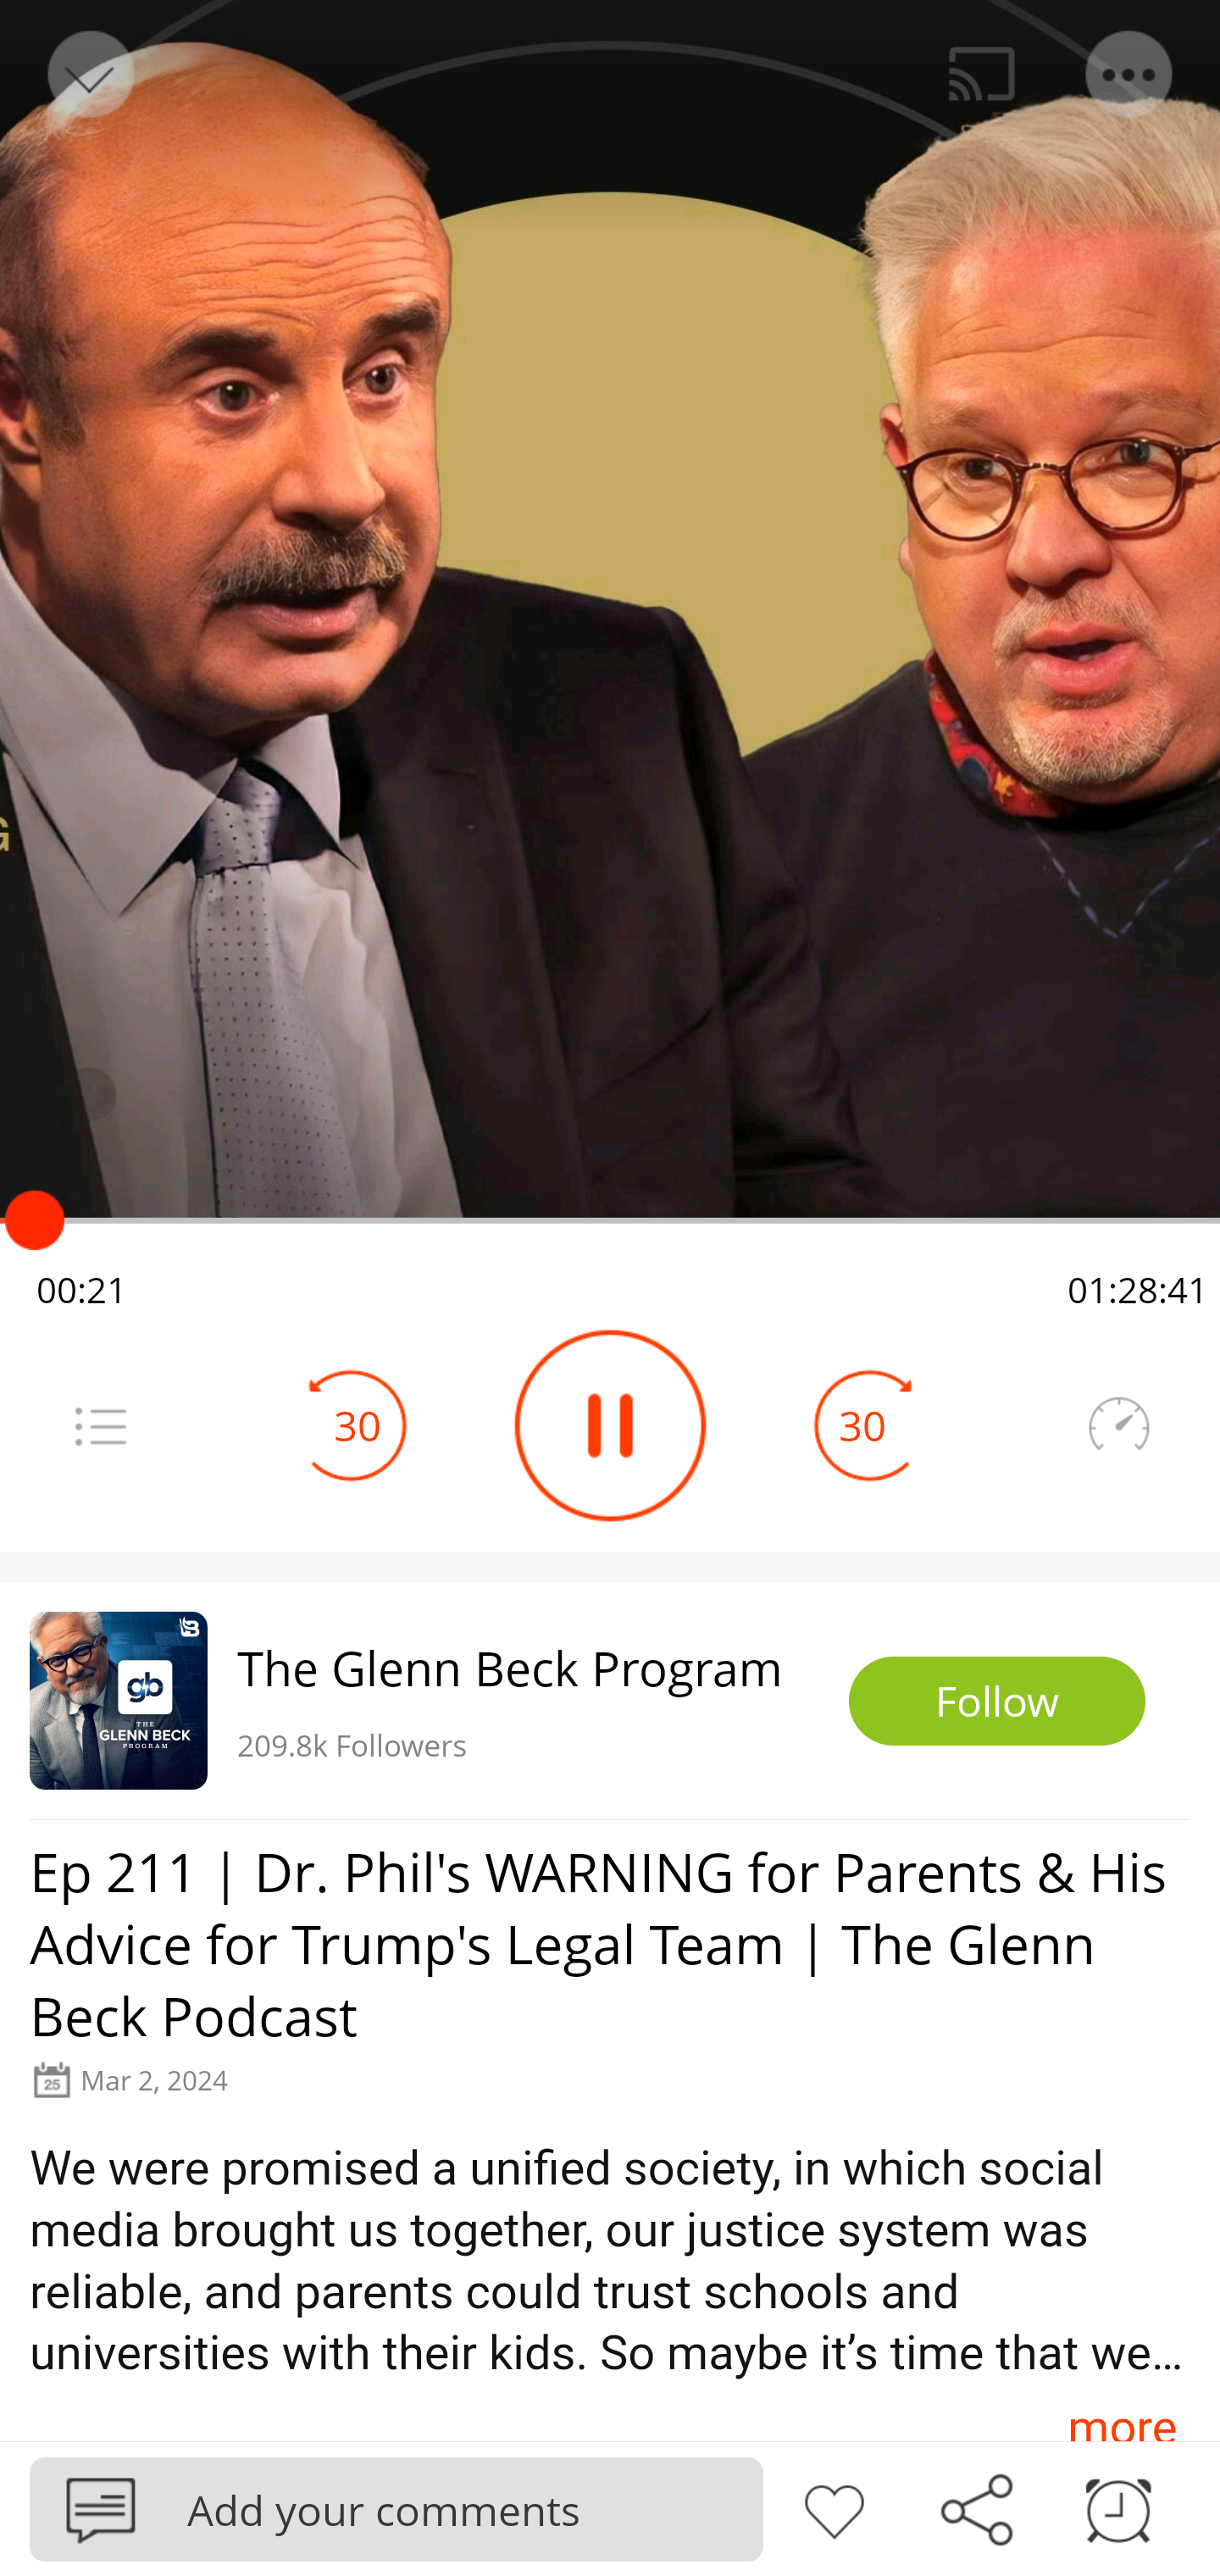  I want to click on Back, so click(88, 75).